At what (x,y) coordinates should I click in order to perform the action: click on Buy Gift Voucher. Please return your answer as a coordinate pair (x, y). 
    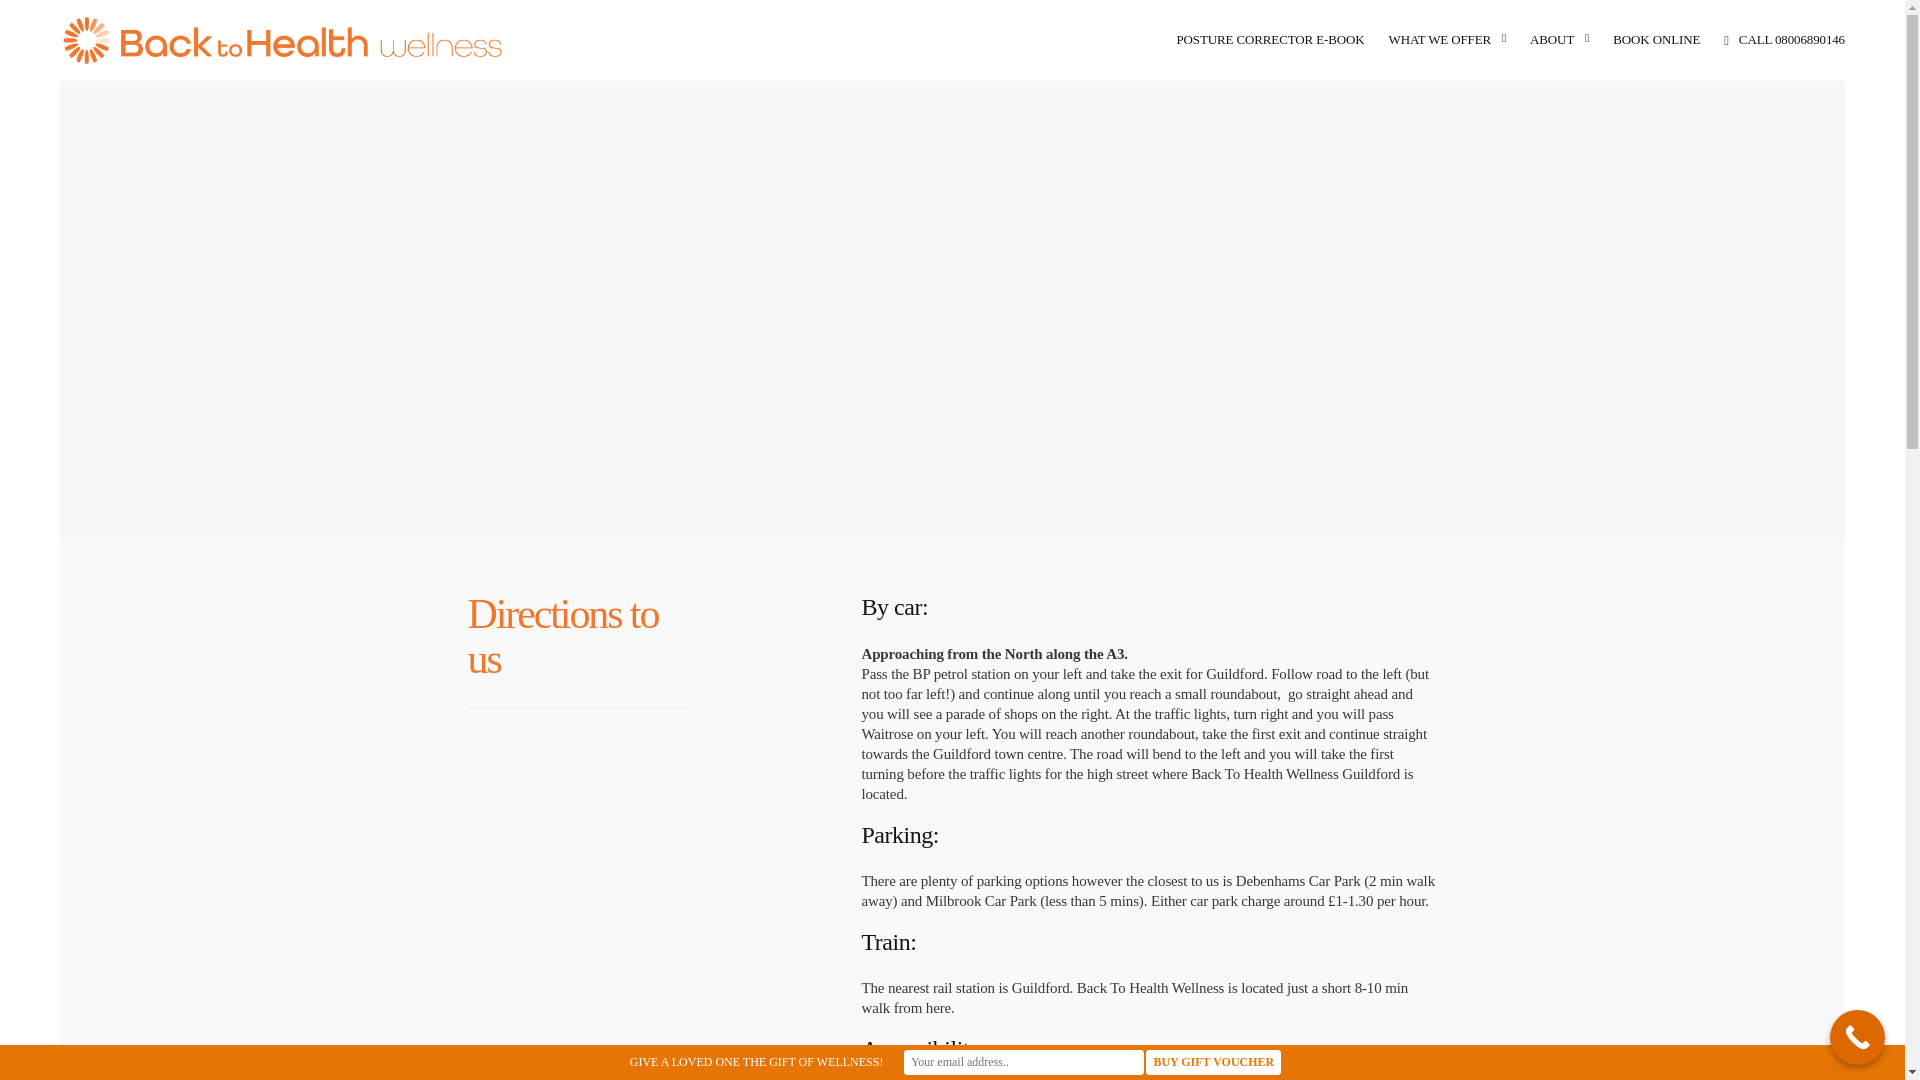
    Looking at the image, I should click on (1213, 1062).